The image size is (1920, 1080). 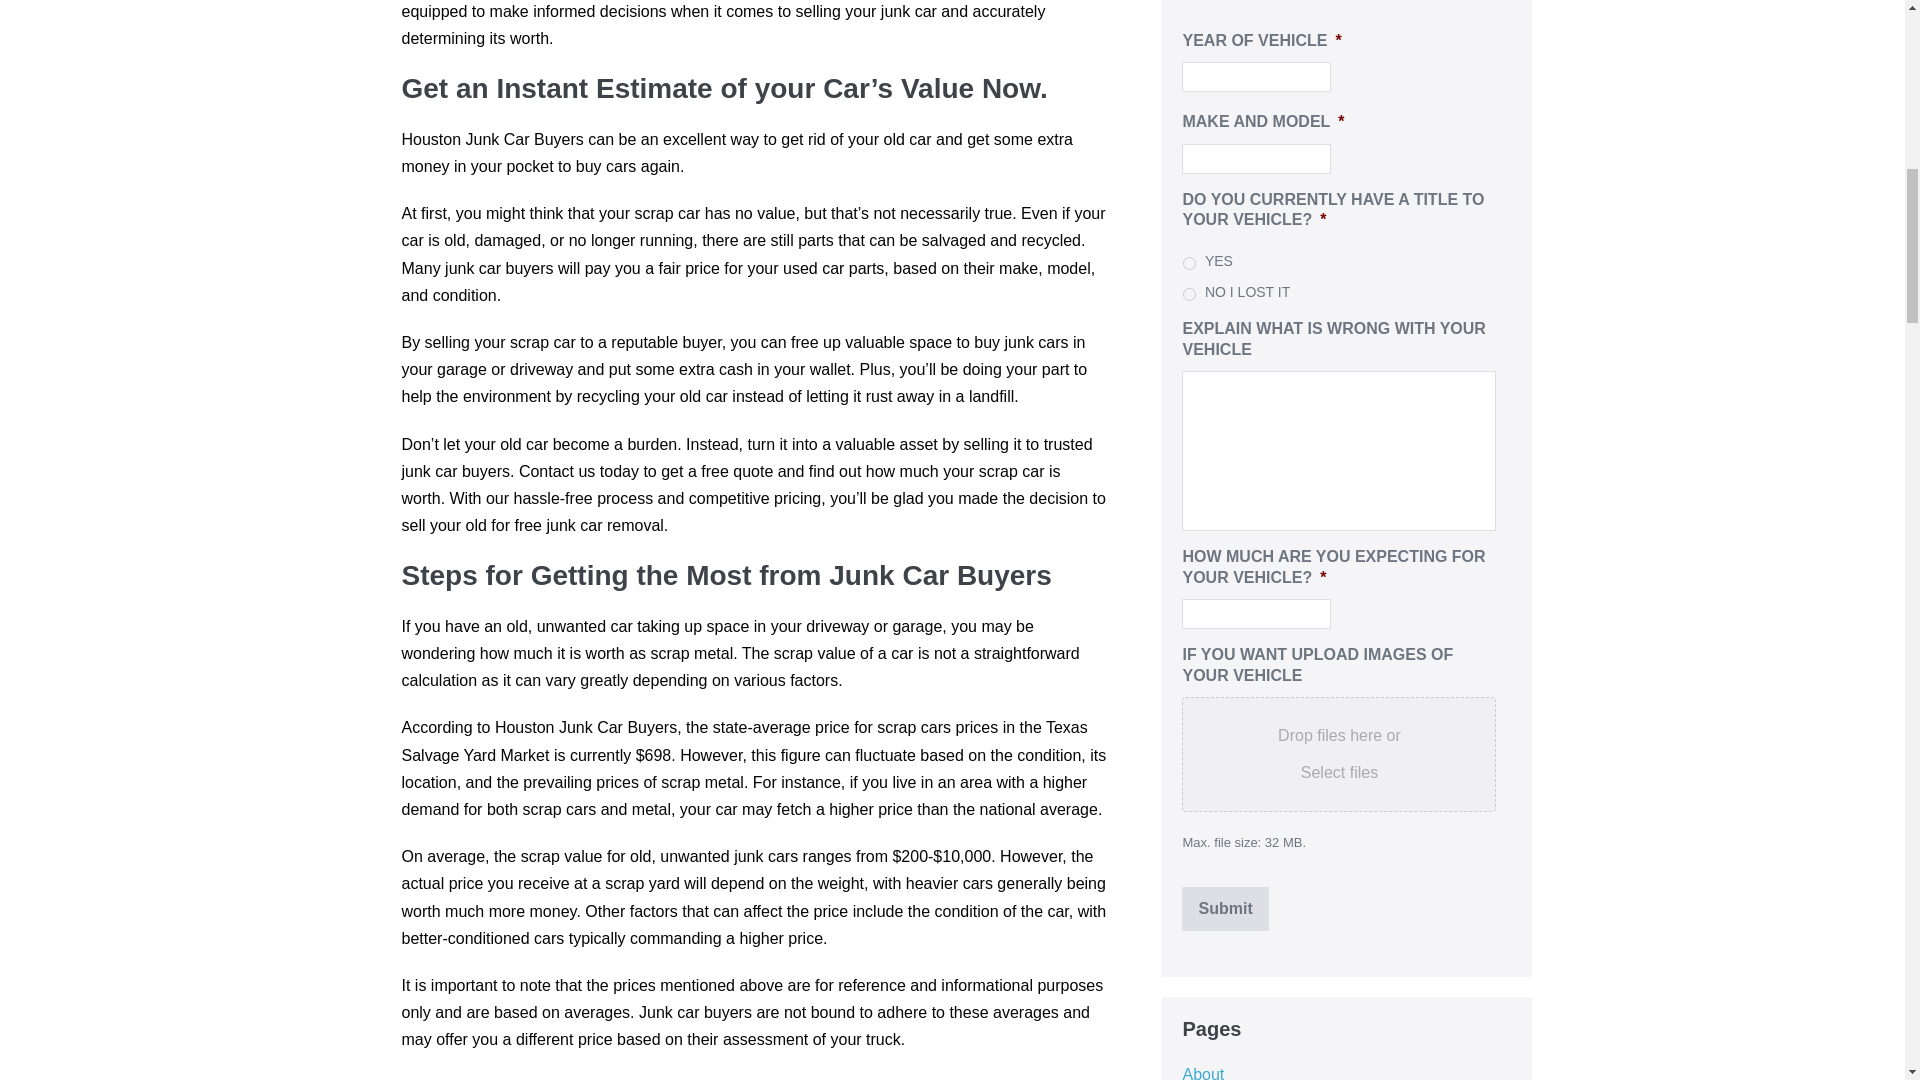 What do you see at coordinates (1224, 908) in the screenshot?
I see `Submit` at bounding box center [1224, 908].